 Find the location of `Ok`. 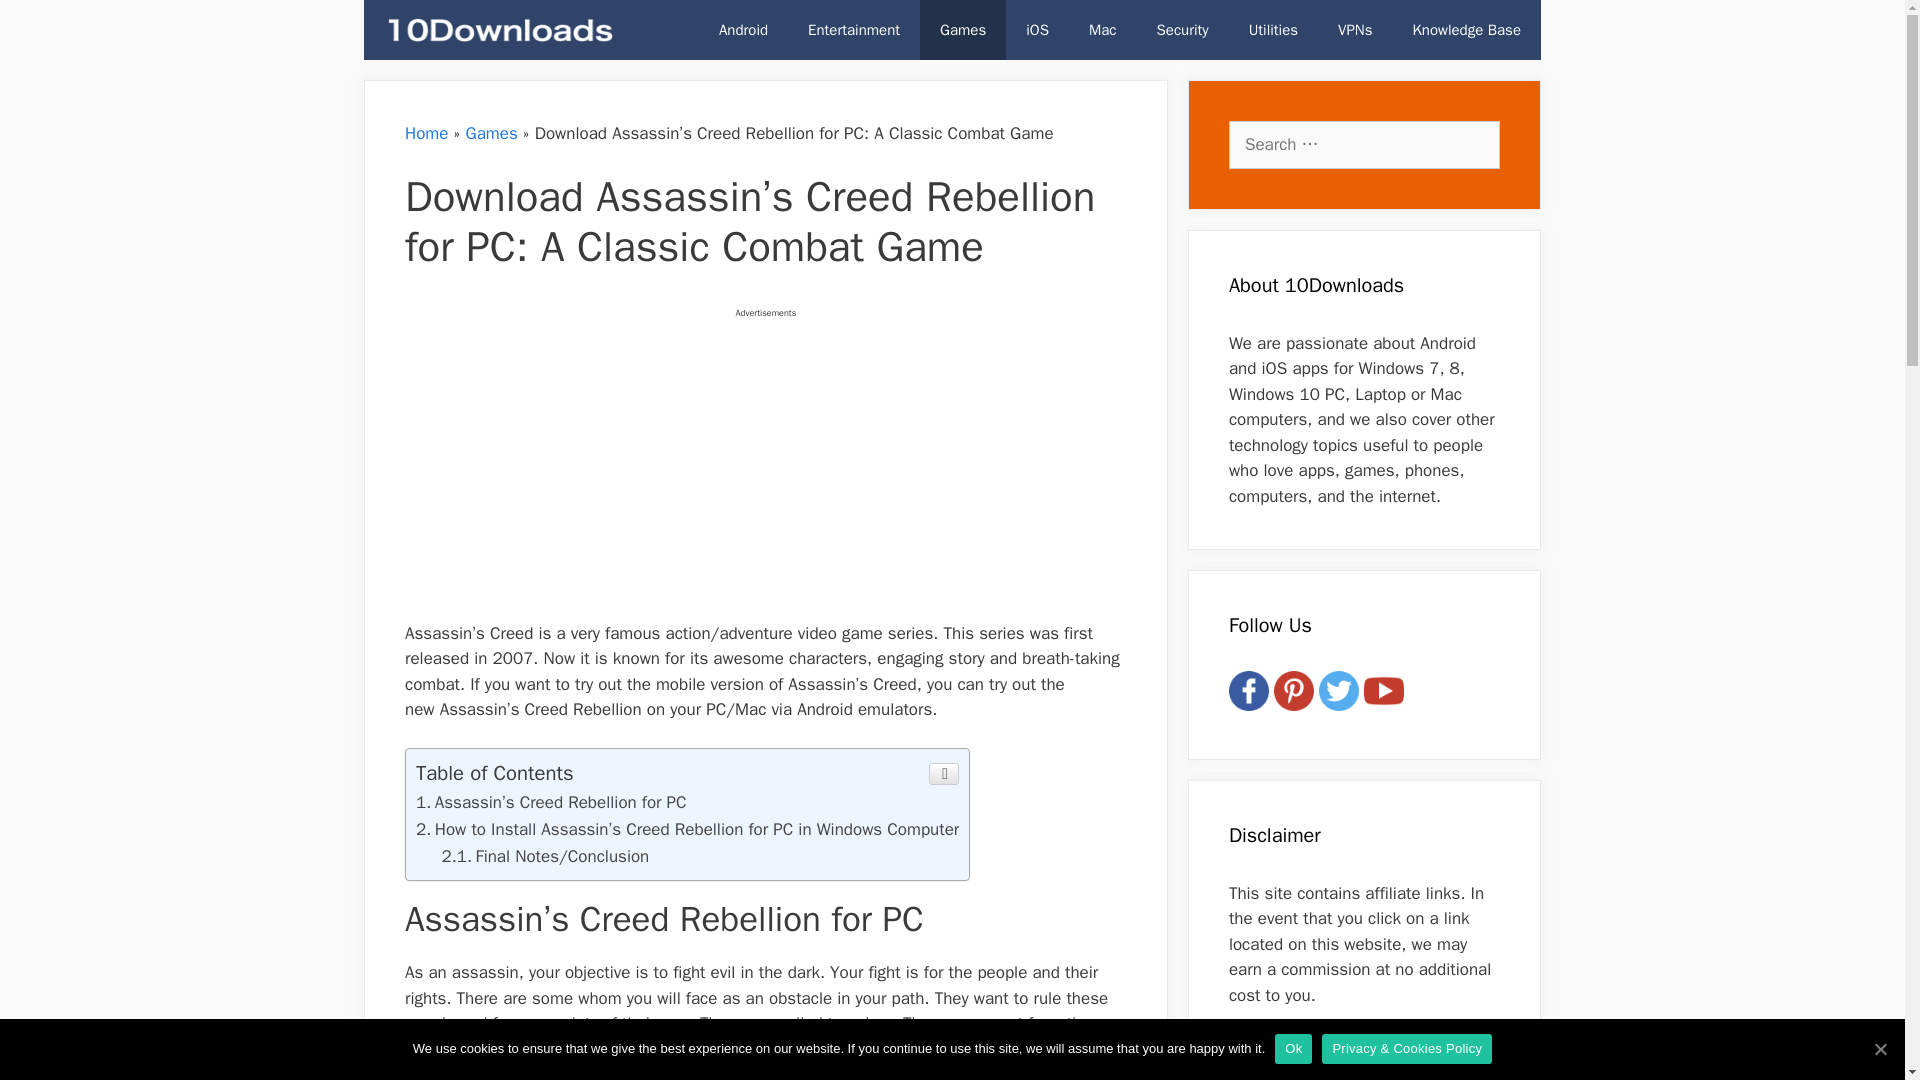

Ok is located at coordinates (1292, 1048).